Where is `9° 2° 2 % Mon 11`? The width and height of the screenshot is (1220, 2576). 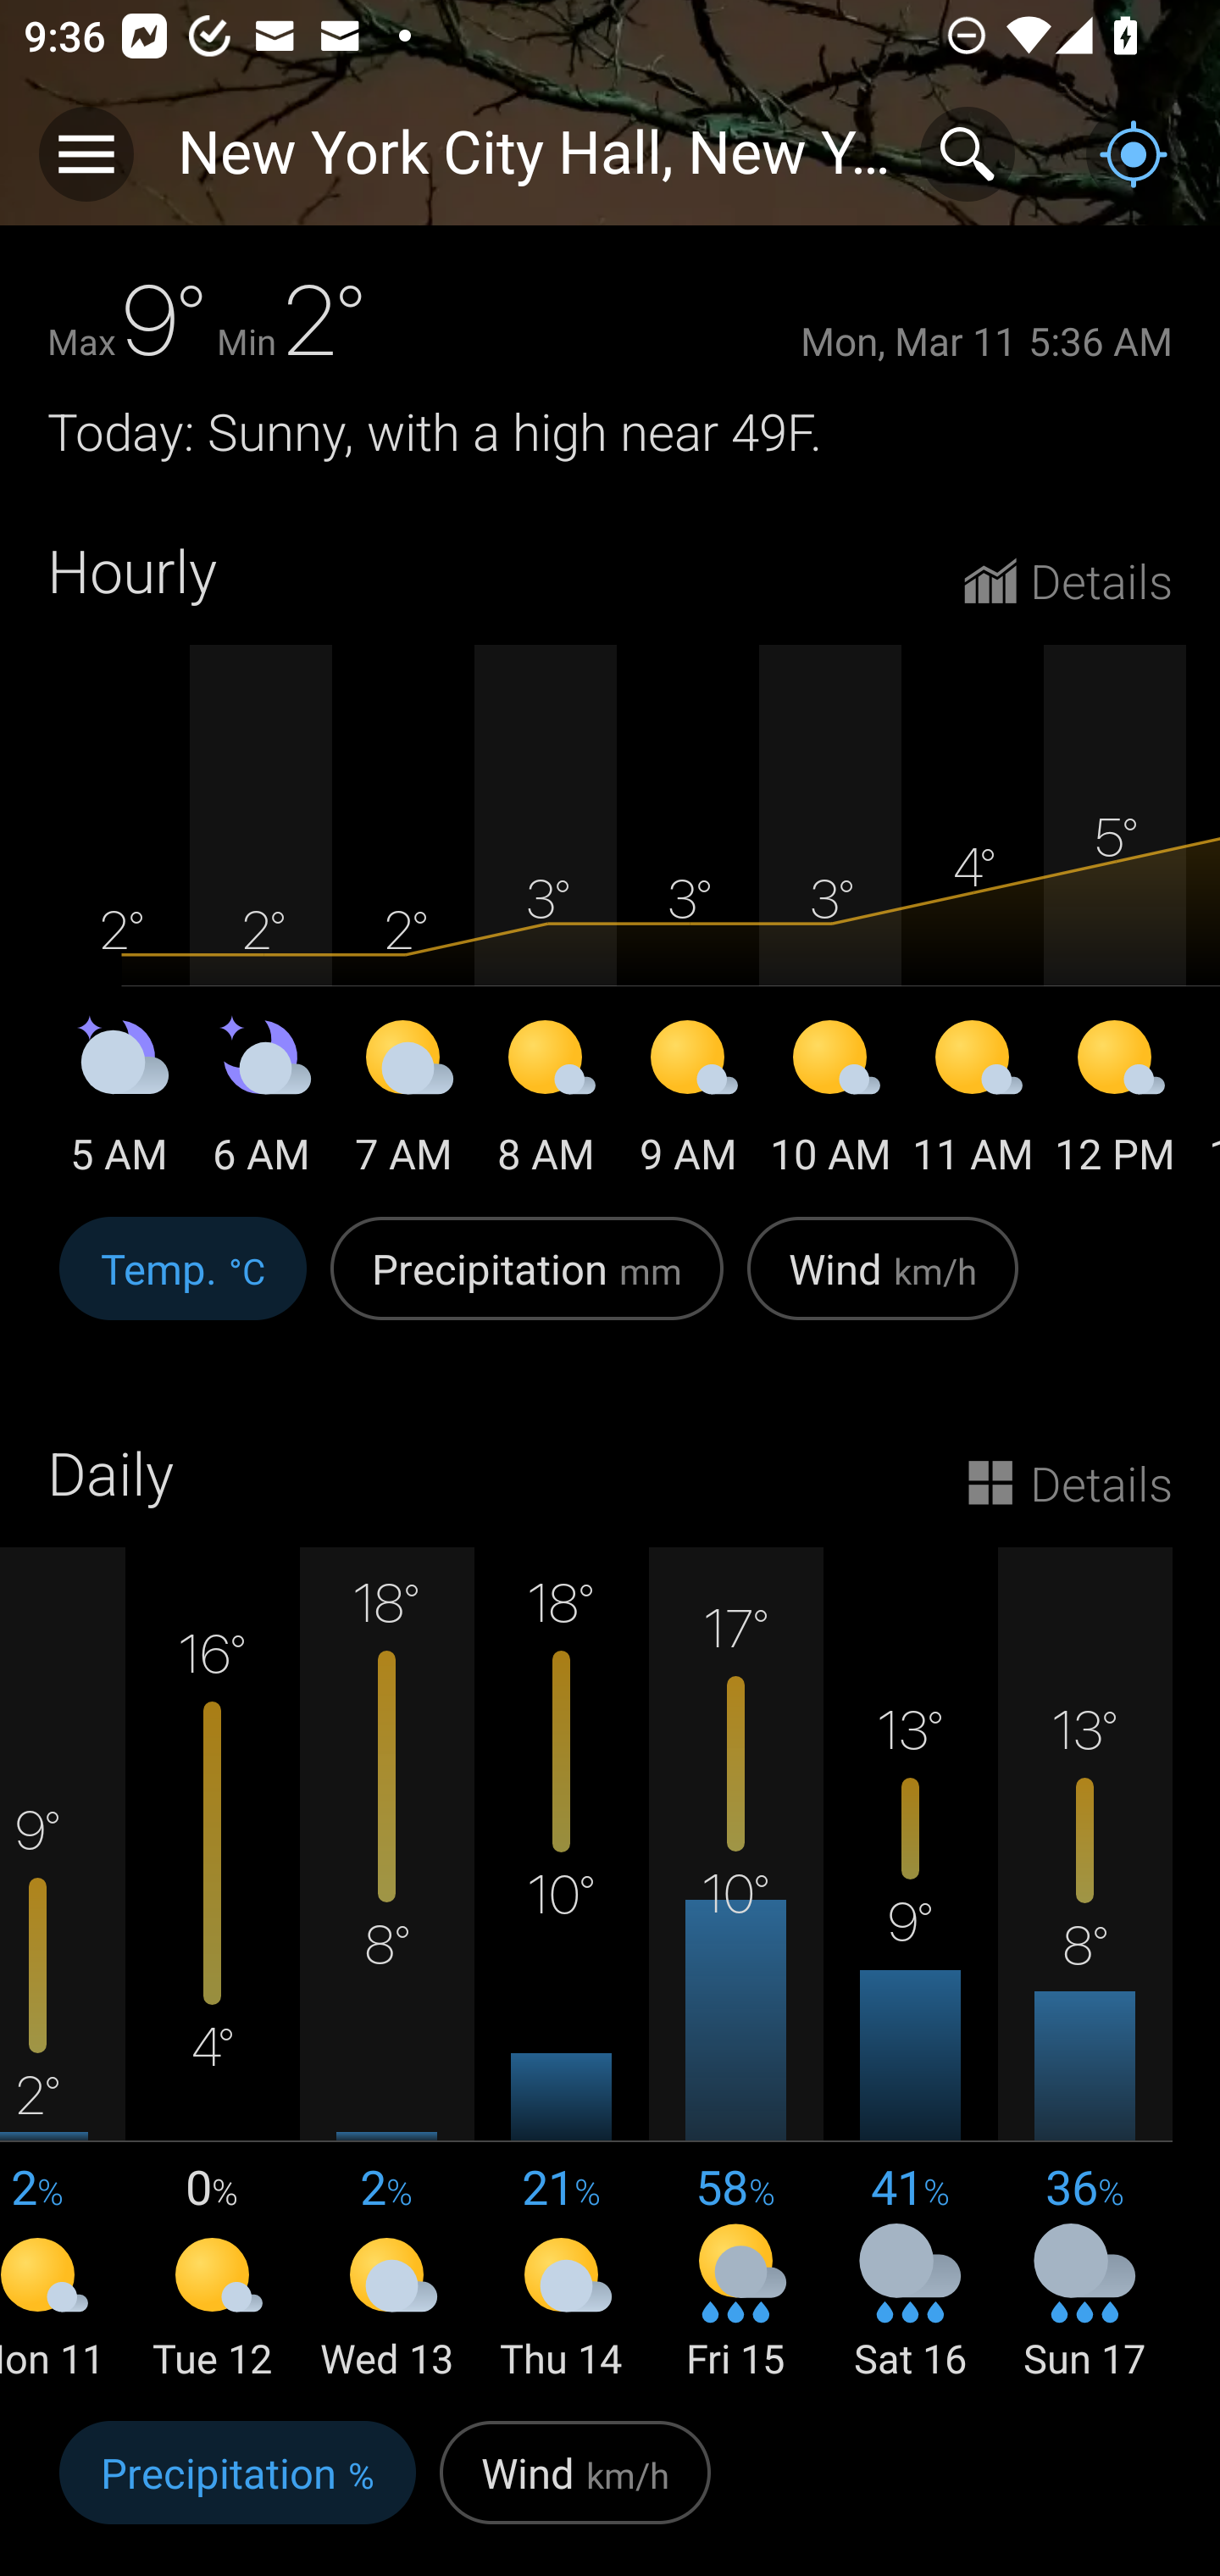
9° 2° 2 % Mon 11 is located at coordinates (63, 1967).